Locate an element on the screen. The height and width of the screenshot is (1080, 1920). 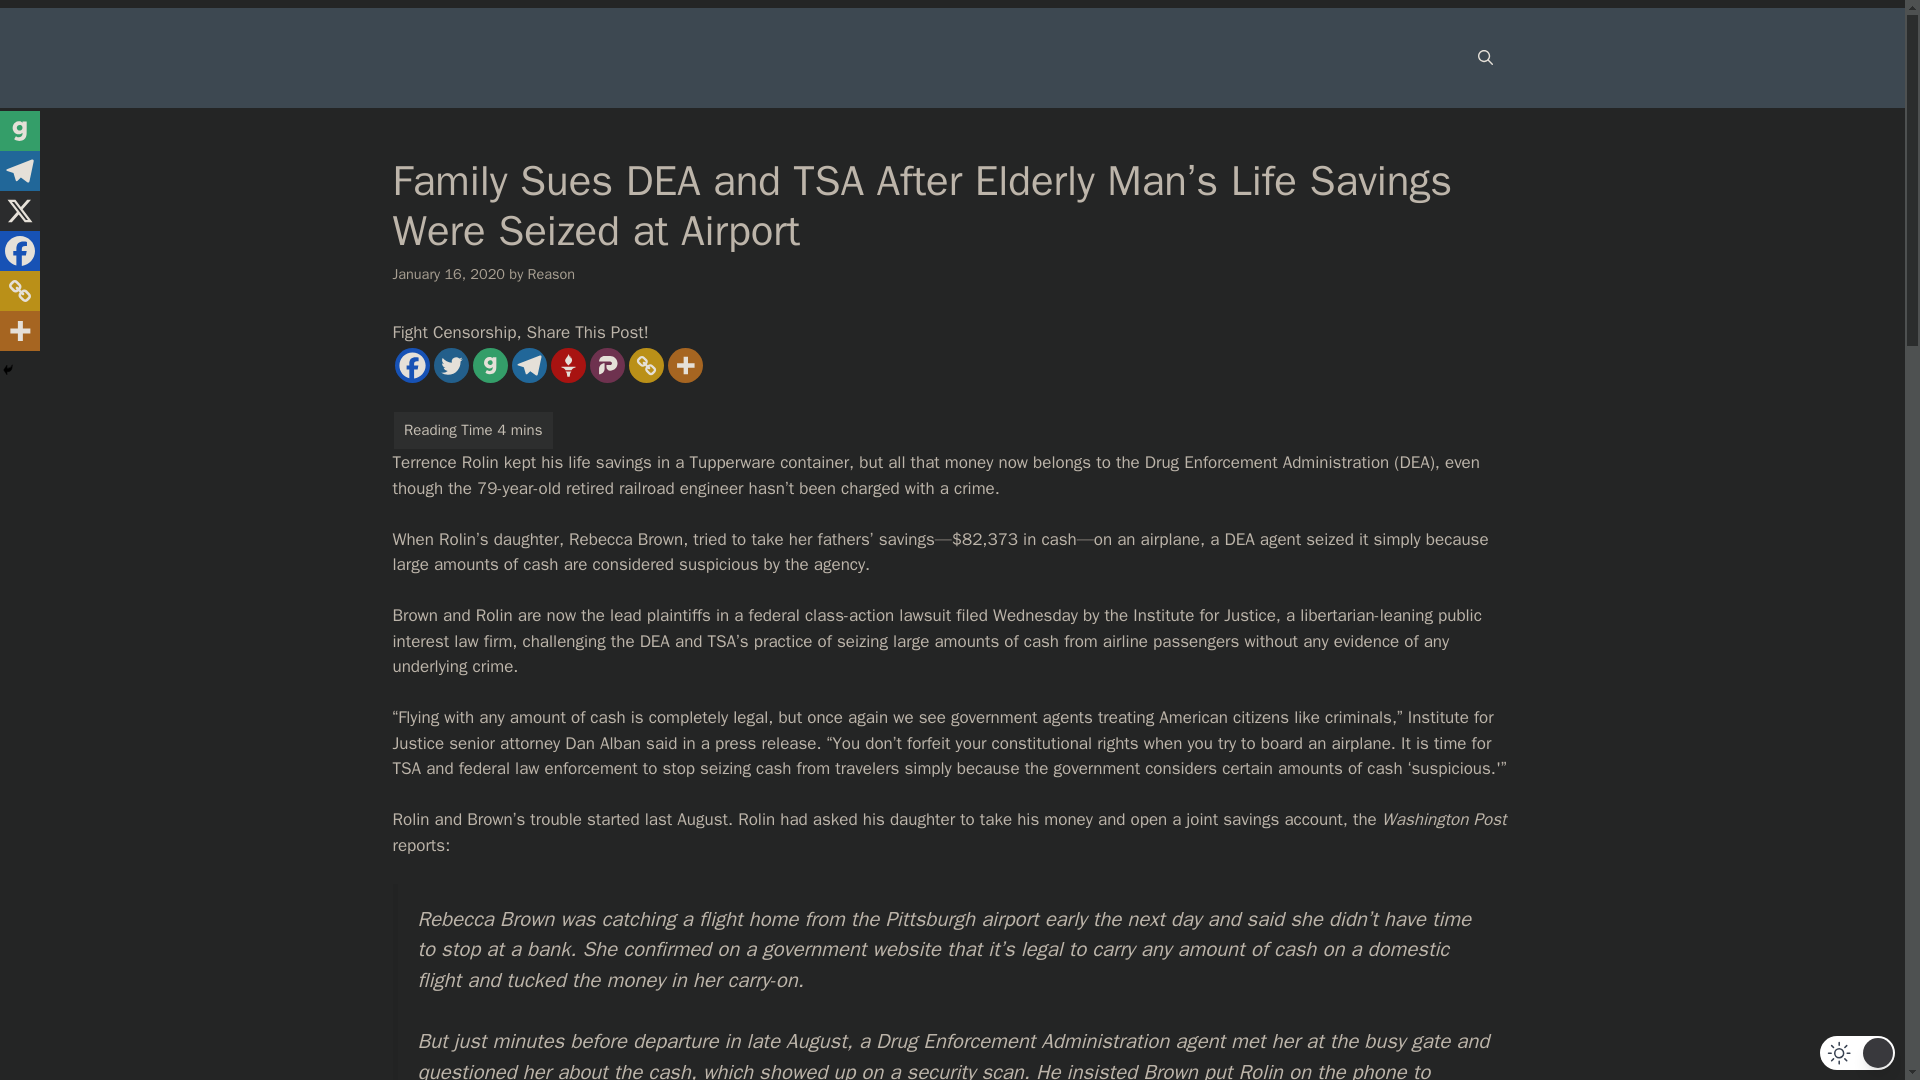
Twitter is located at coordinates (450, 365).